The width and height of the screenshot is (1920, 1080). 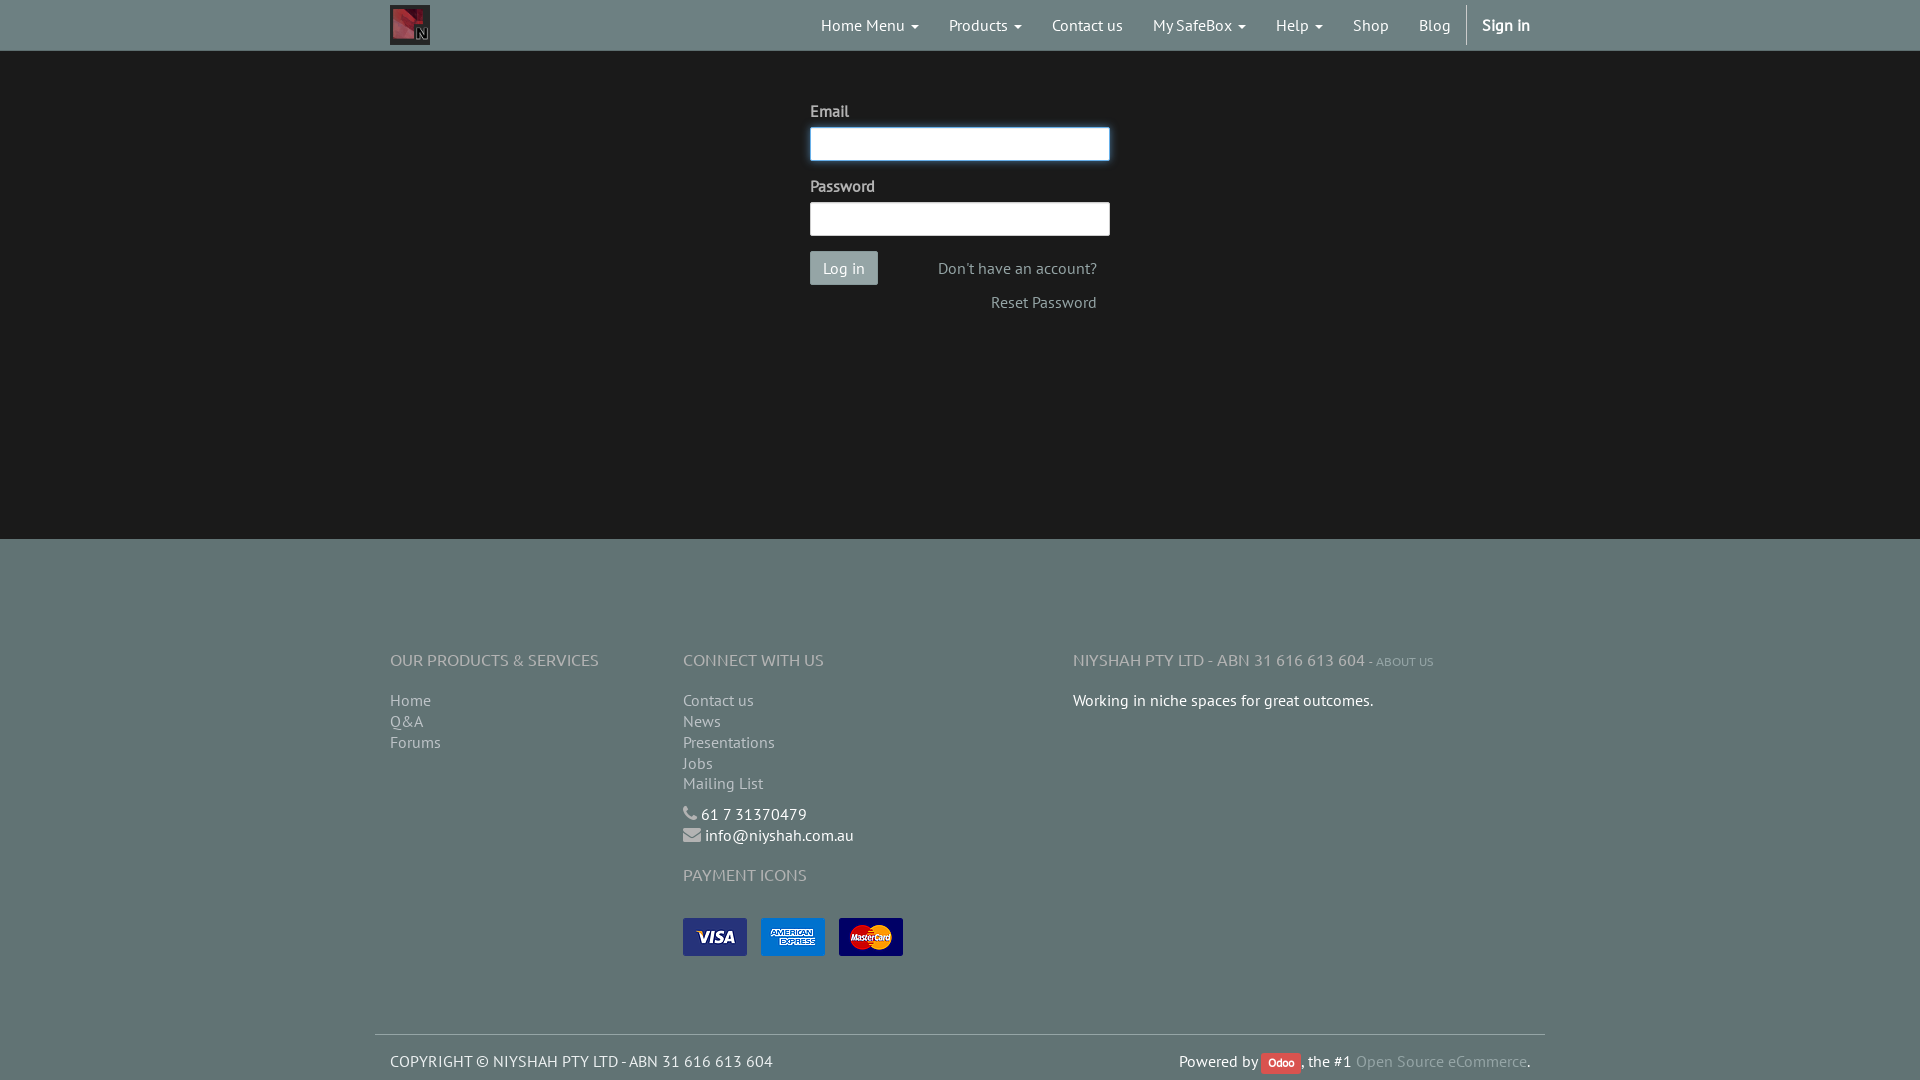 I want to click on News, so click(x=814, y=722).